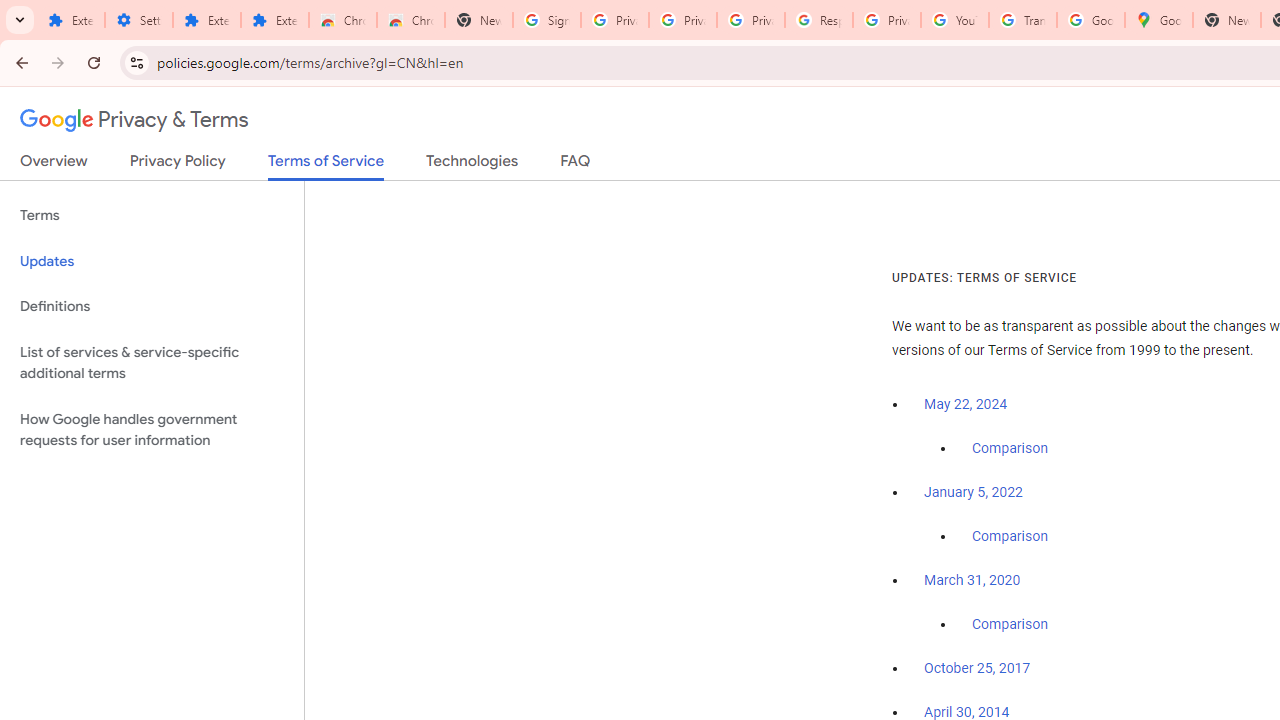  Describe the element at coordinates (479, 20) in the screenshot. I see `New Tab` at that location.